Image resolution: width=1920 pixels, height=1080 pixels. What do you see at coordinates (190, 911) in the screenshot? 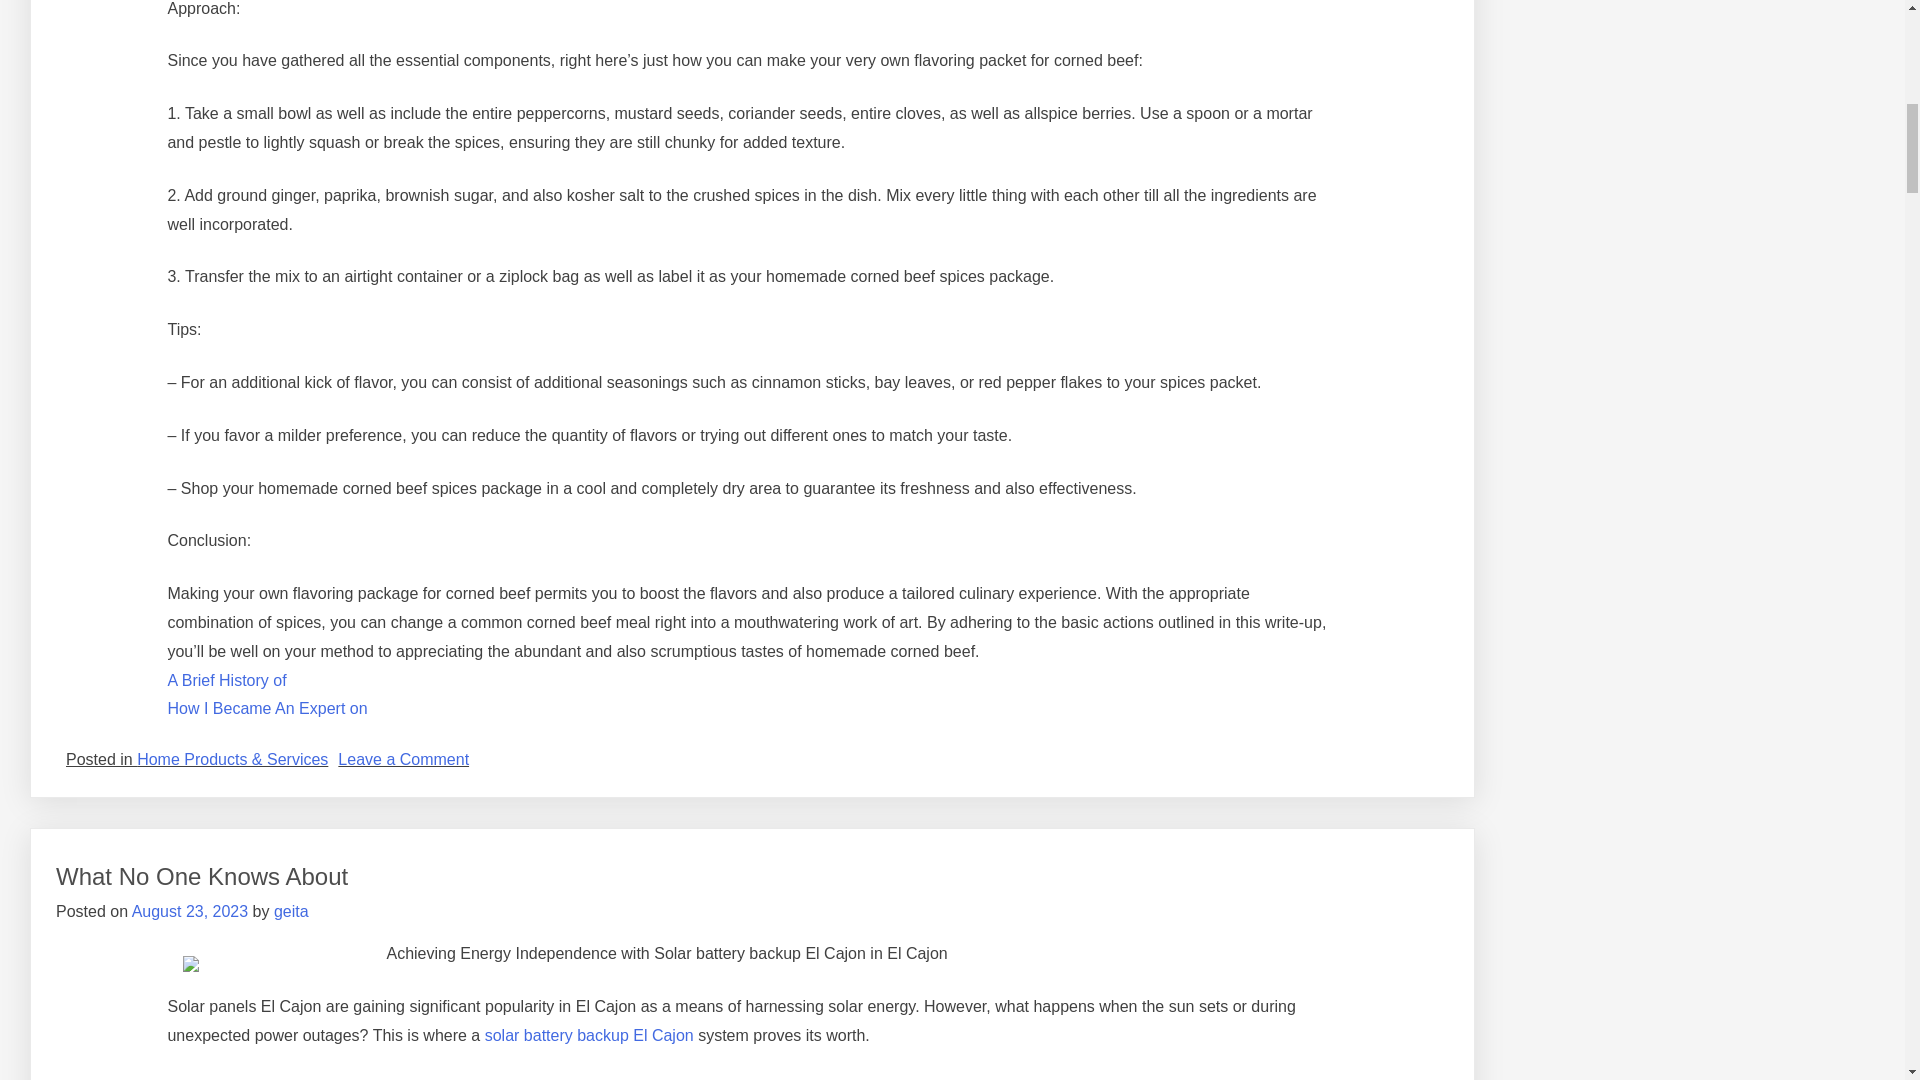
I see `How I Became An Expert on` at bounding box center [190, 911].